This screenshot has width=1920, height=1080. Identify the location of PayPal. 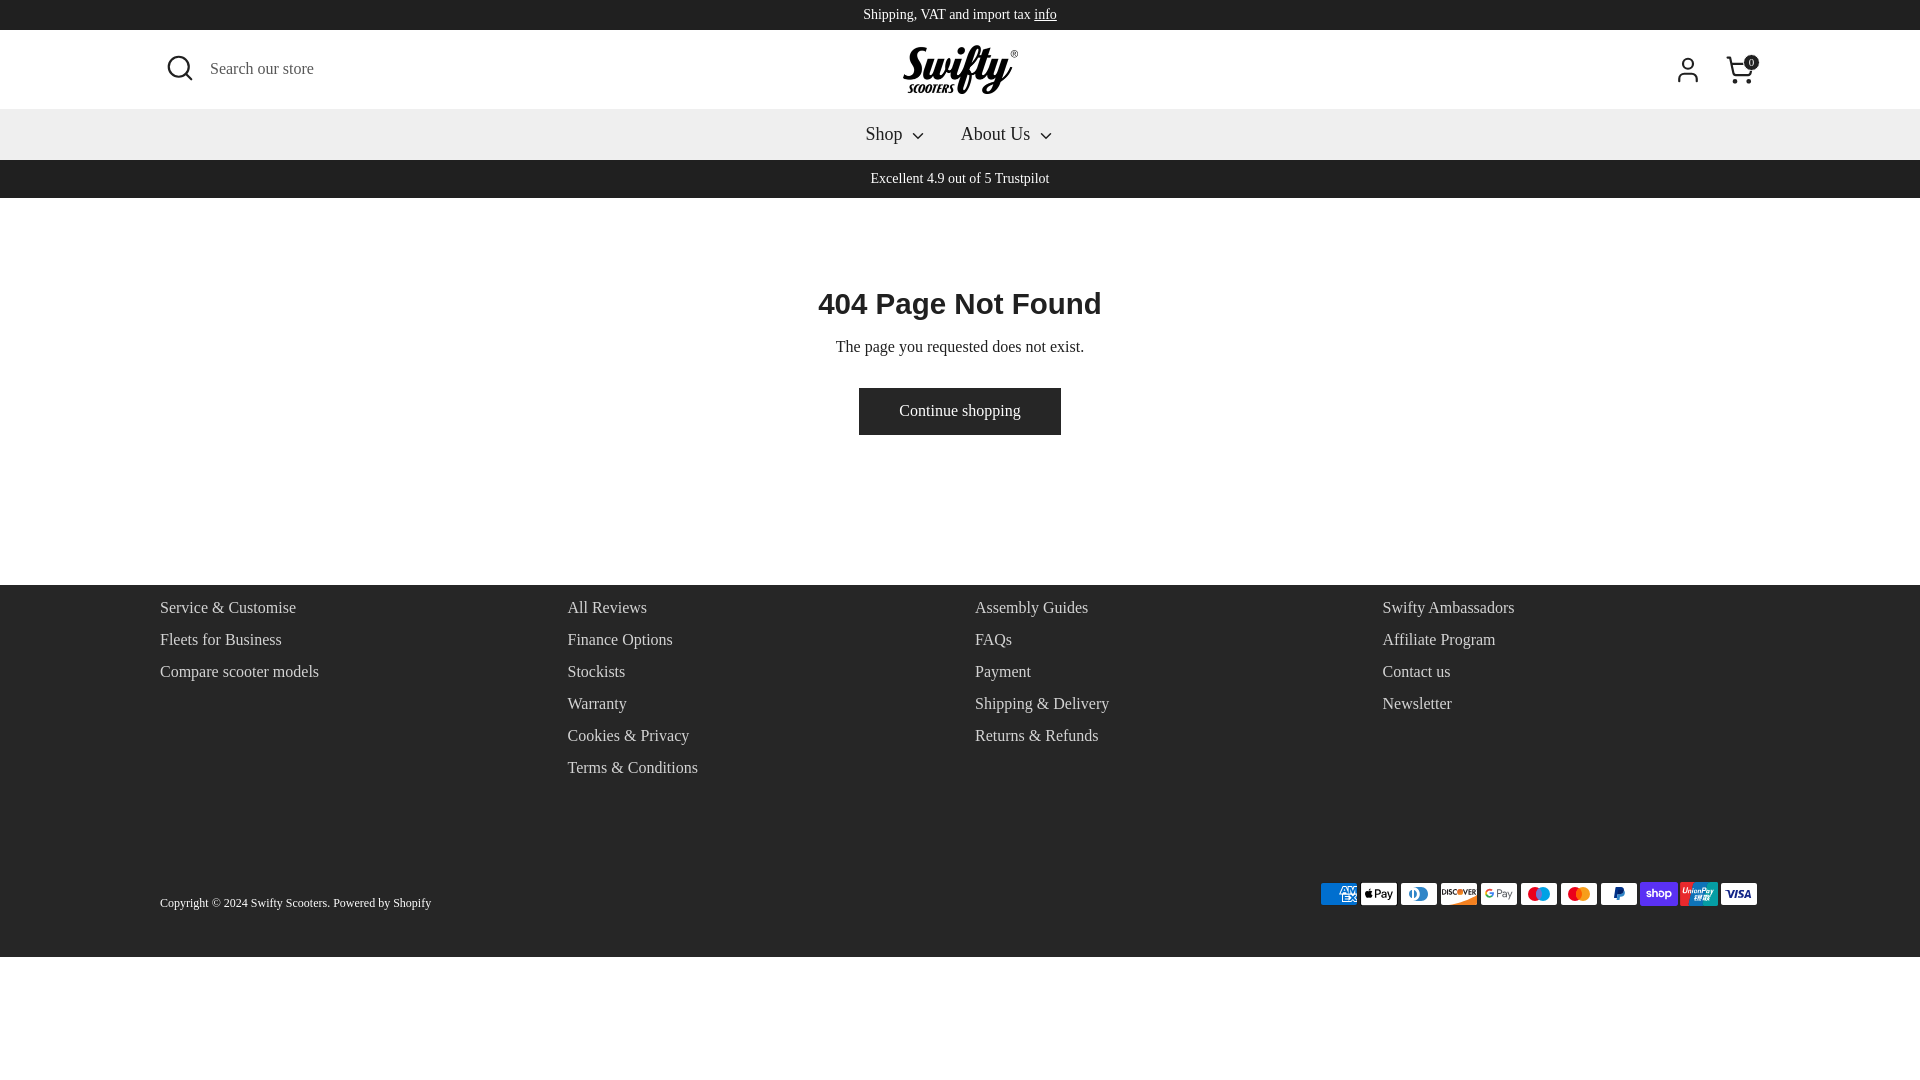
(1618, 894).